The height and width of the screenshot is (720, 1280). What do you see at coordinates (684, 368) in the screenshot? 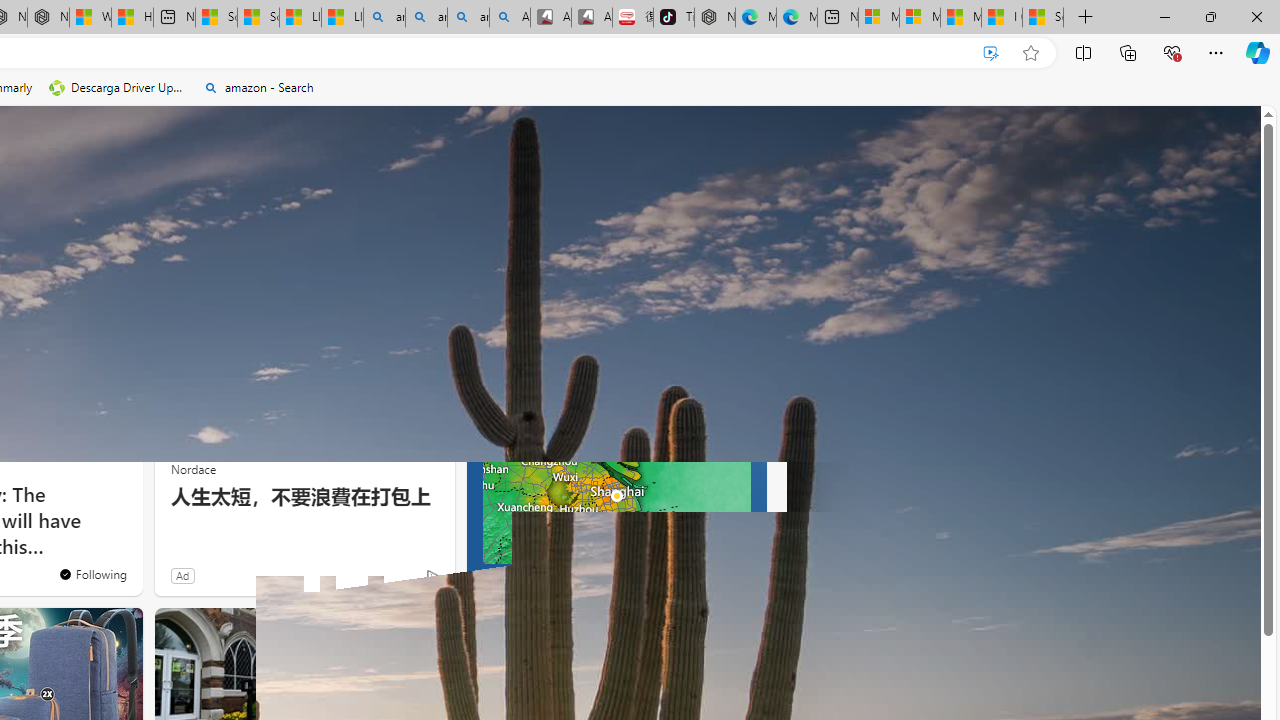
I see `aqi-icon AQI 93 Moderate air quality` at bounding box center [684, 368].